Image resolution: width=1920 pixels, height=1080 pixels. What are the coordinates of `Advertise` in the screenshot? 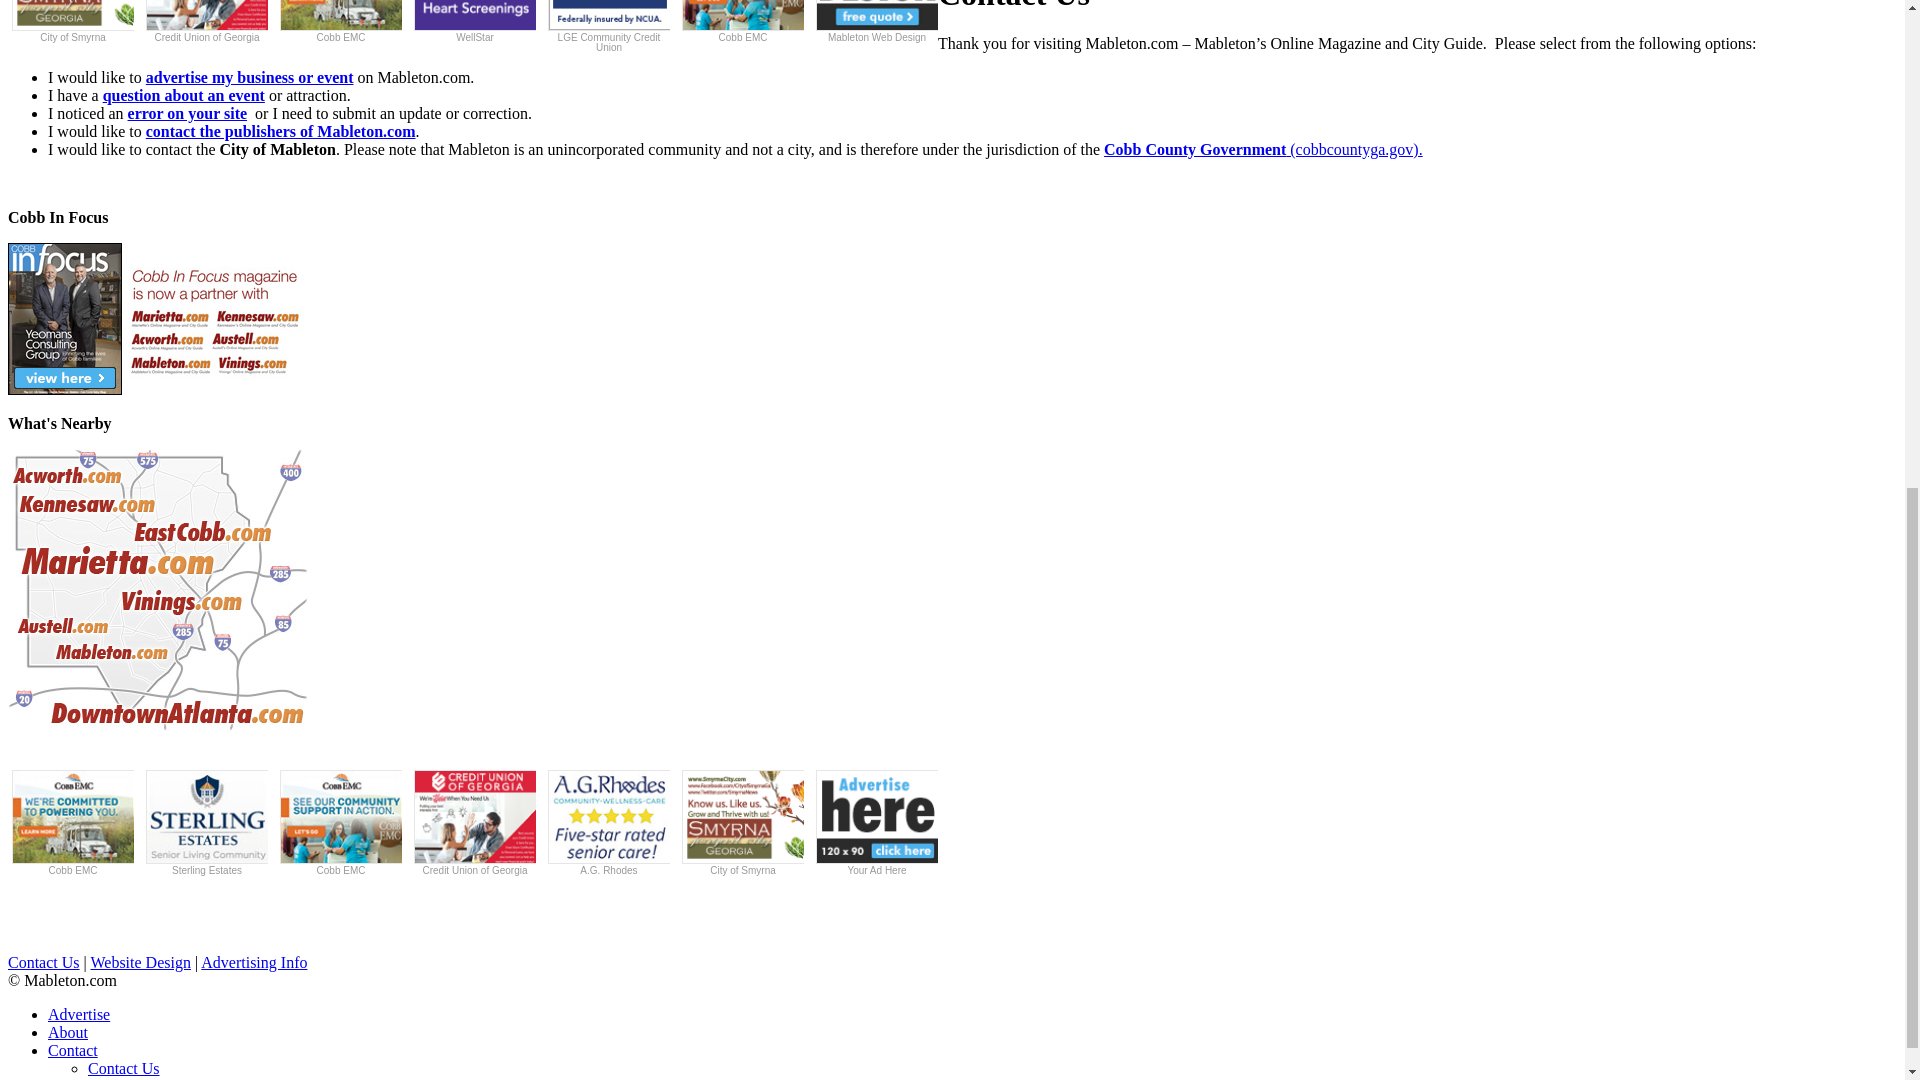 It's located at (249, 78).